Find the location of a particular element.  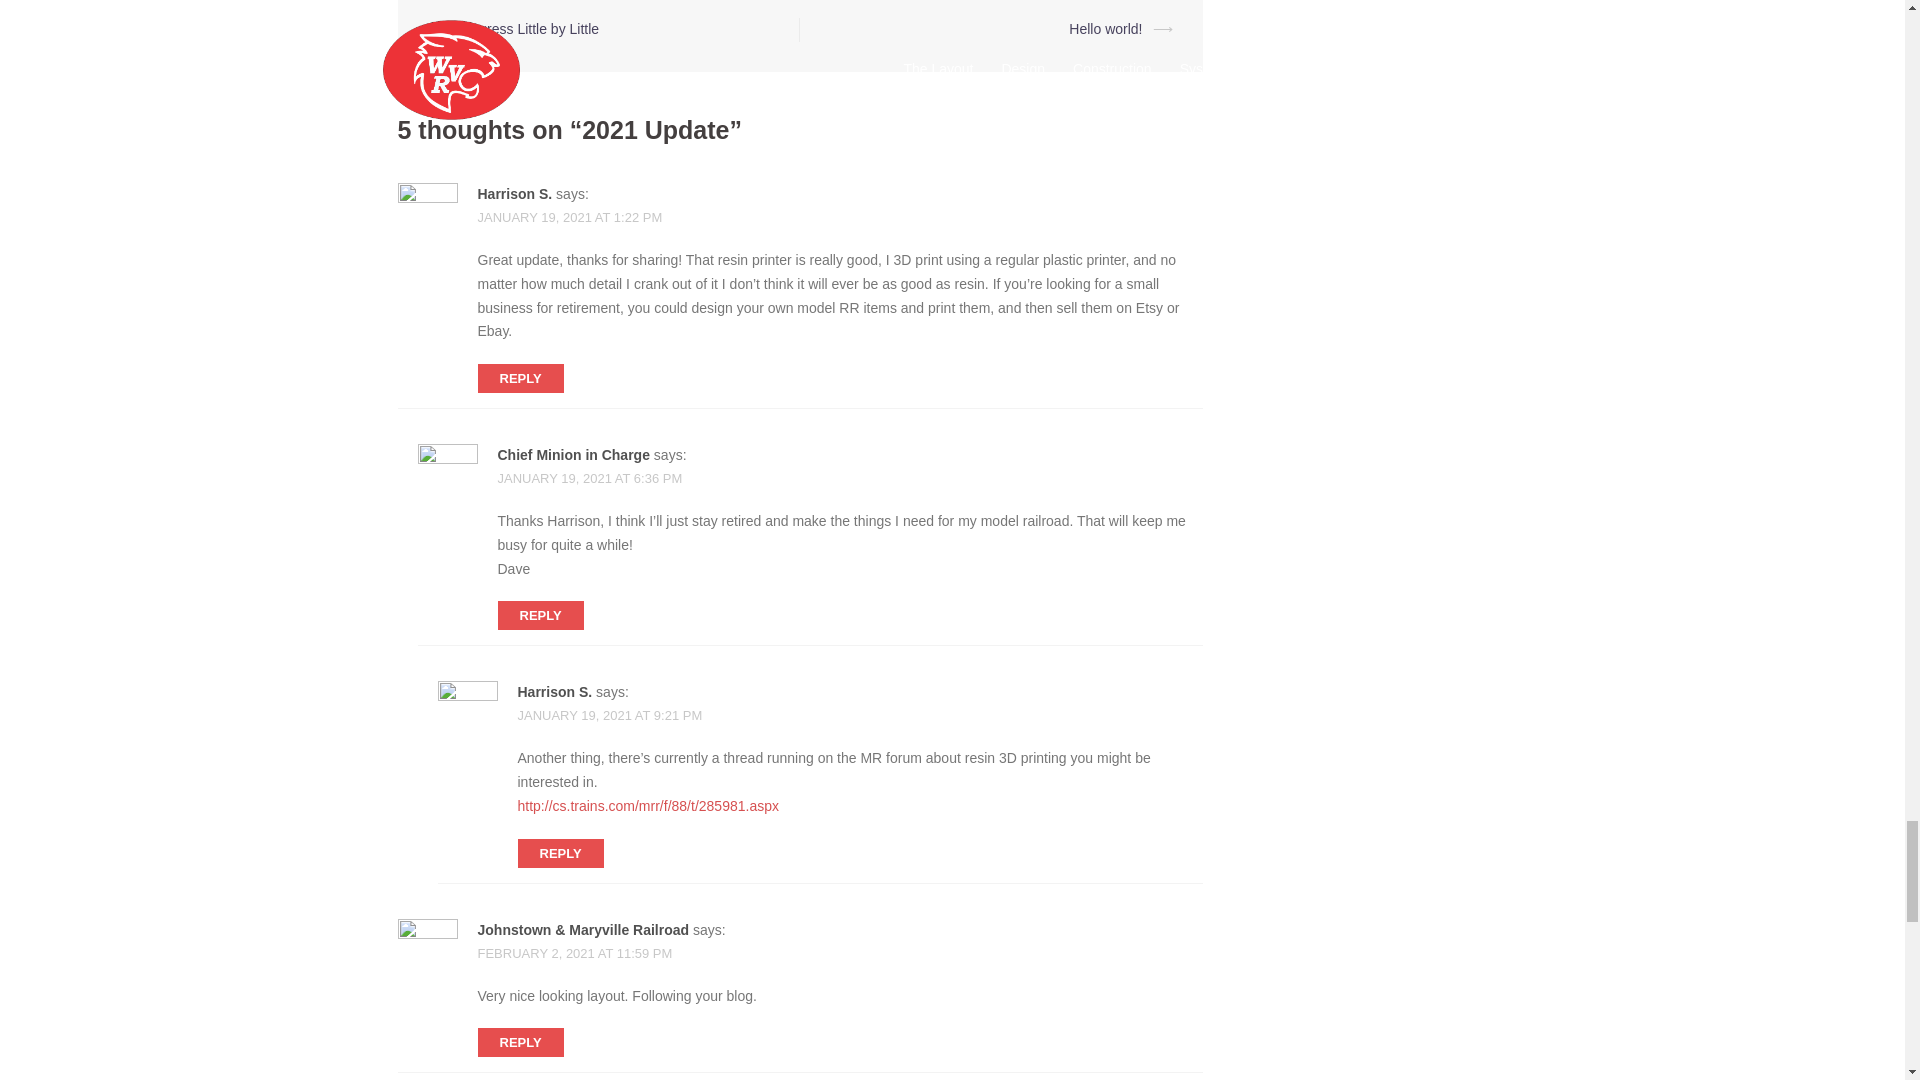

JANUARY 19, 2021 AT 1:22 PM is located at coordinates (570, 216).